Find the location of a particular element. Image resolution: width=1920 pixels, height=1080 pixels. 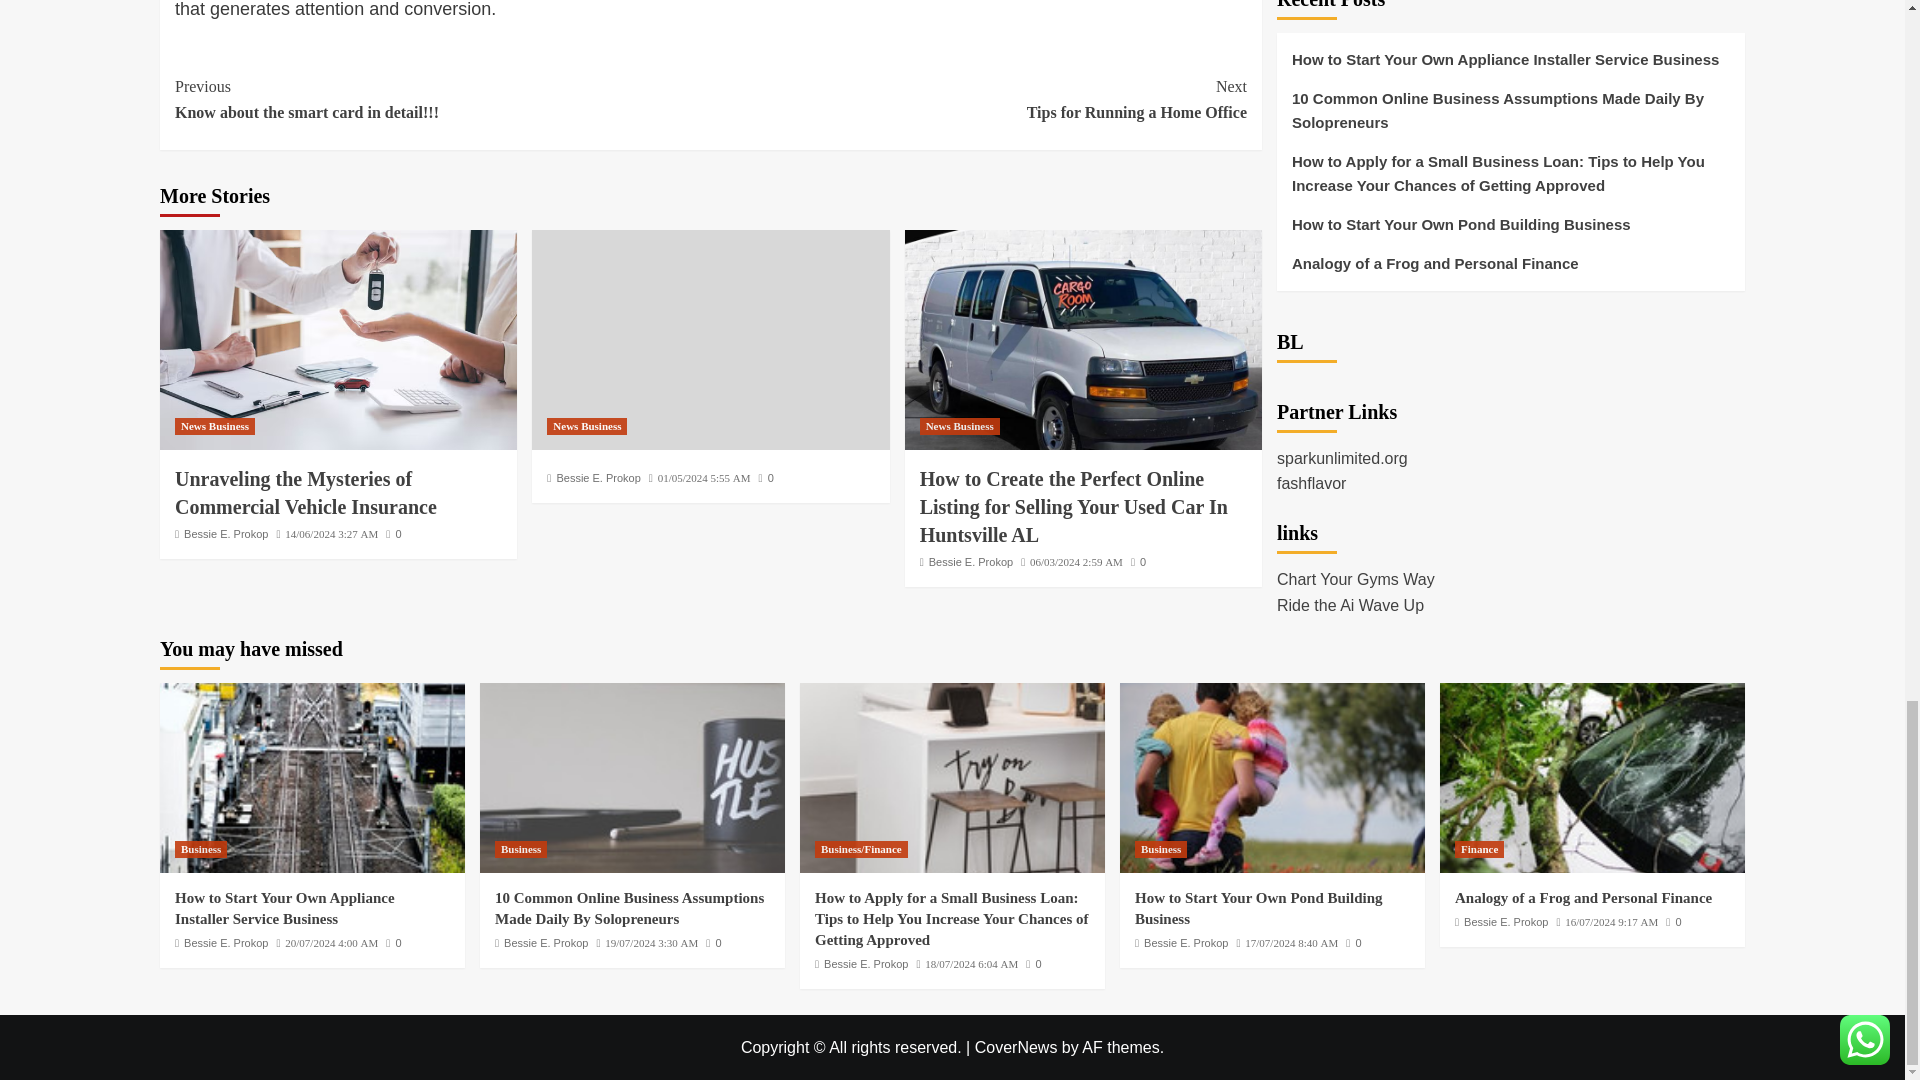

News Business is located at coordinates (214, 426).